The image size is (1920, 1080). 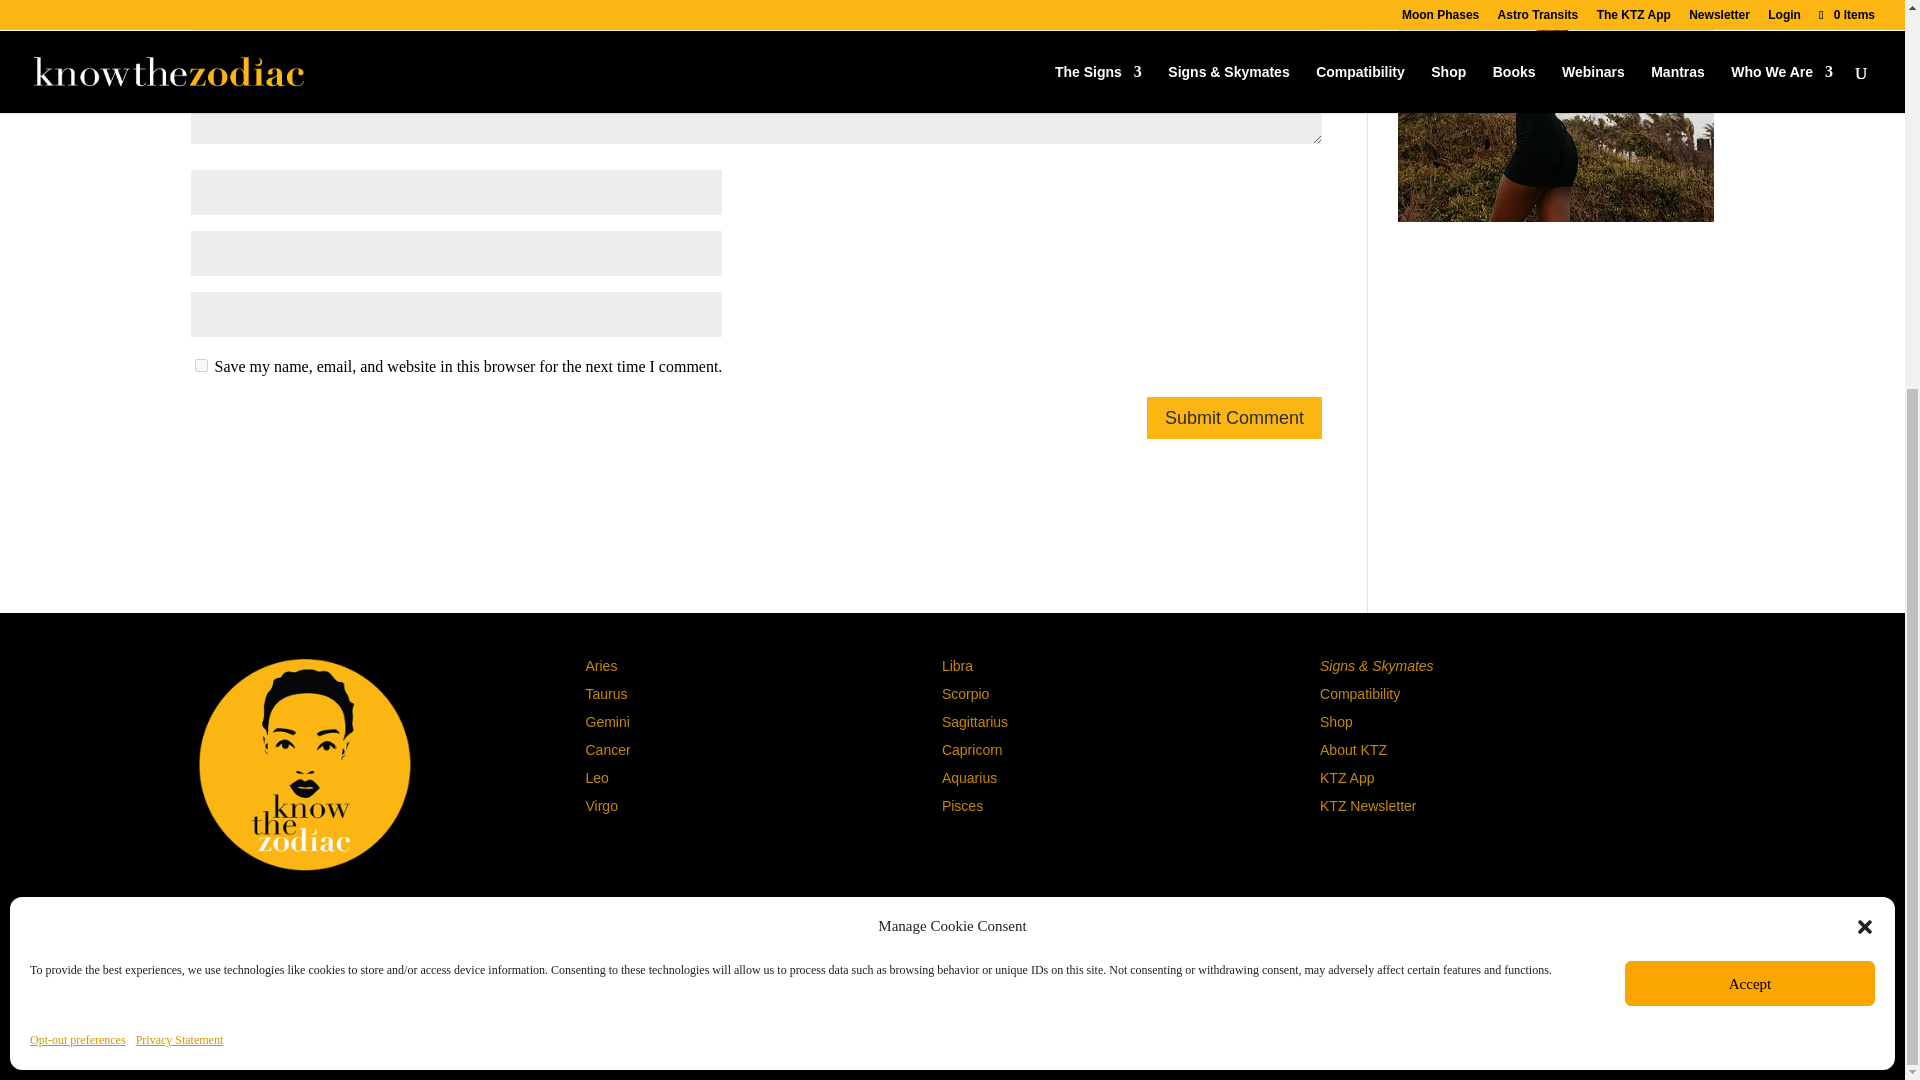 What do you see at coordinates (304, 914) in the screenshot?
I see `Follow on Twitter` at bounding box center [304, 914].